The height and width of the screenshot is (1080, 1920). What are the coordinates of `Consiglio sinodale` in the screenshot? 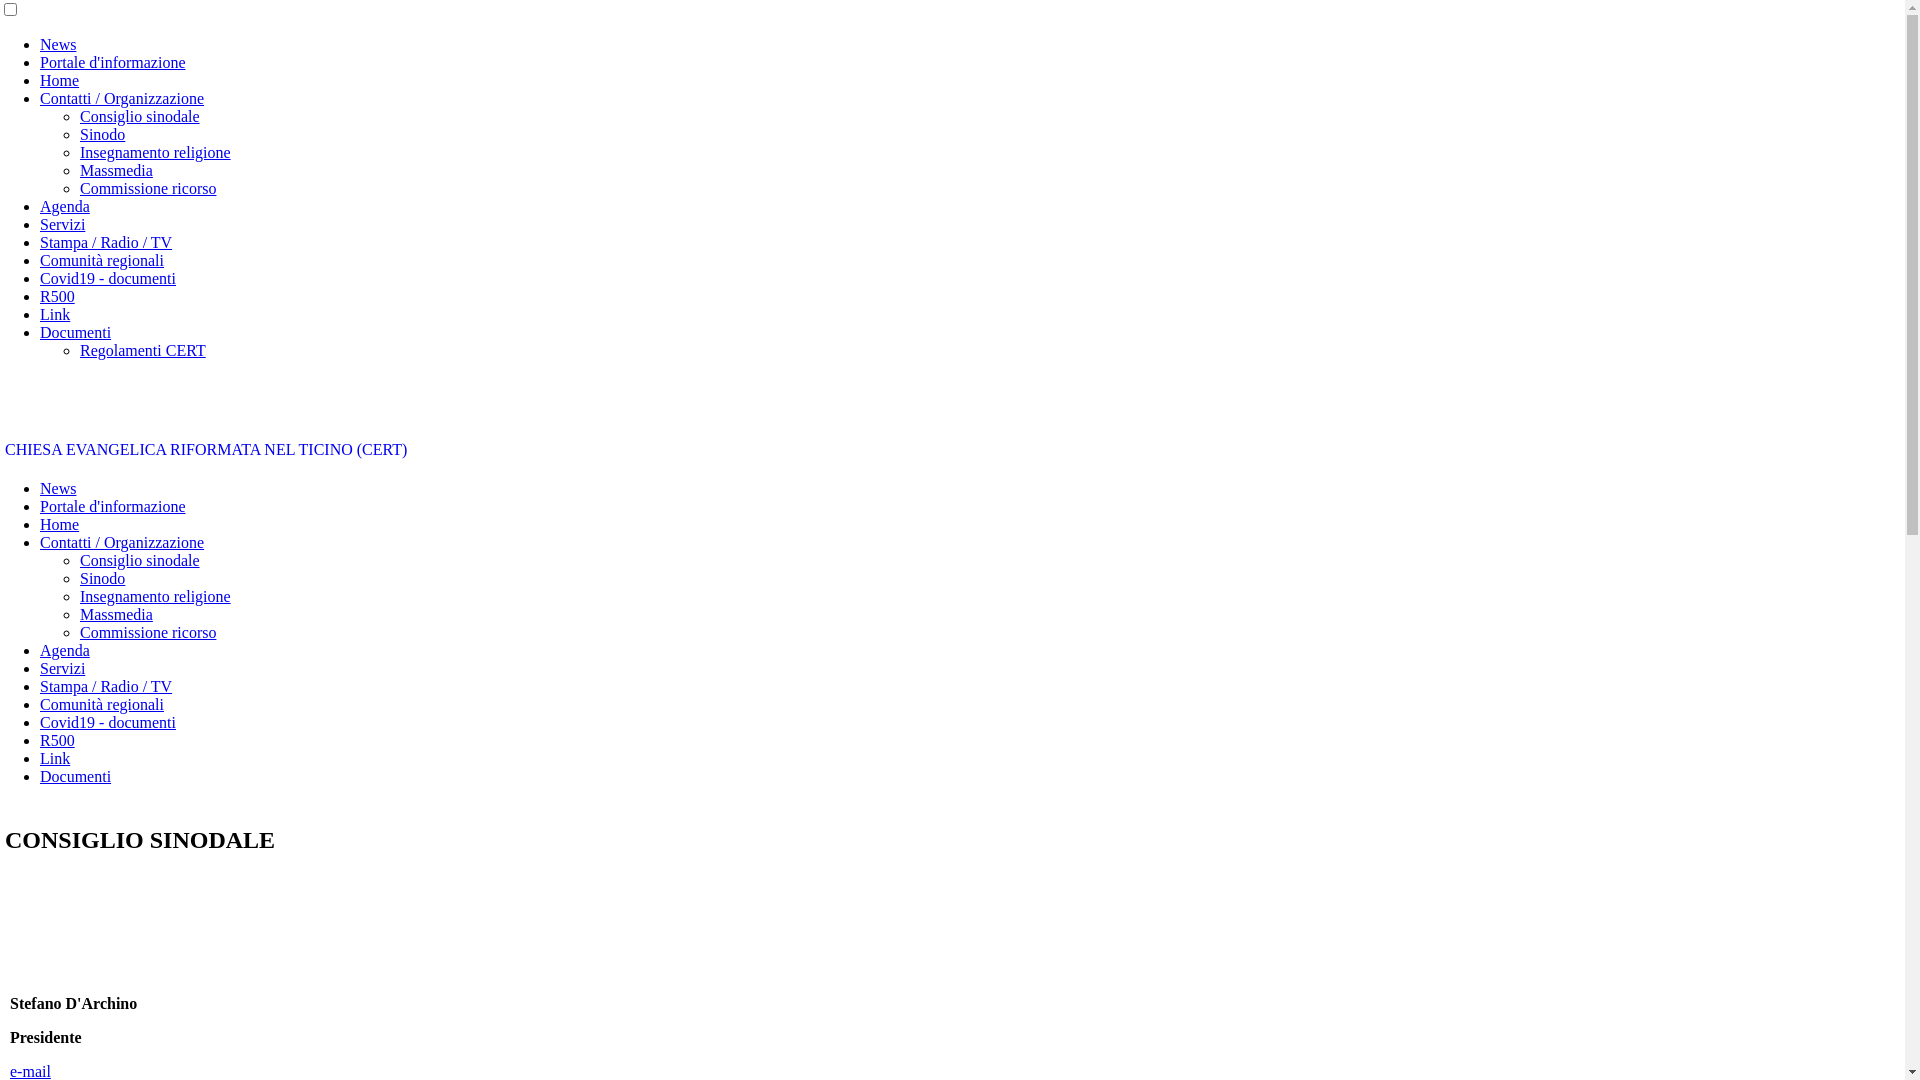 It's located at (140, 116).